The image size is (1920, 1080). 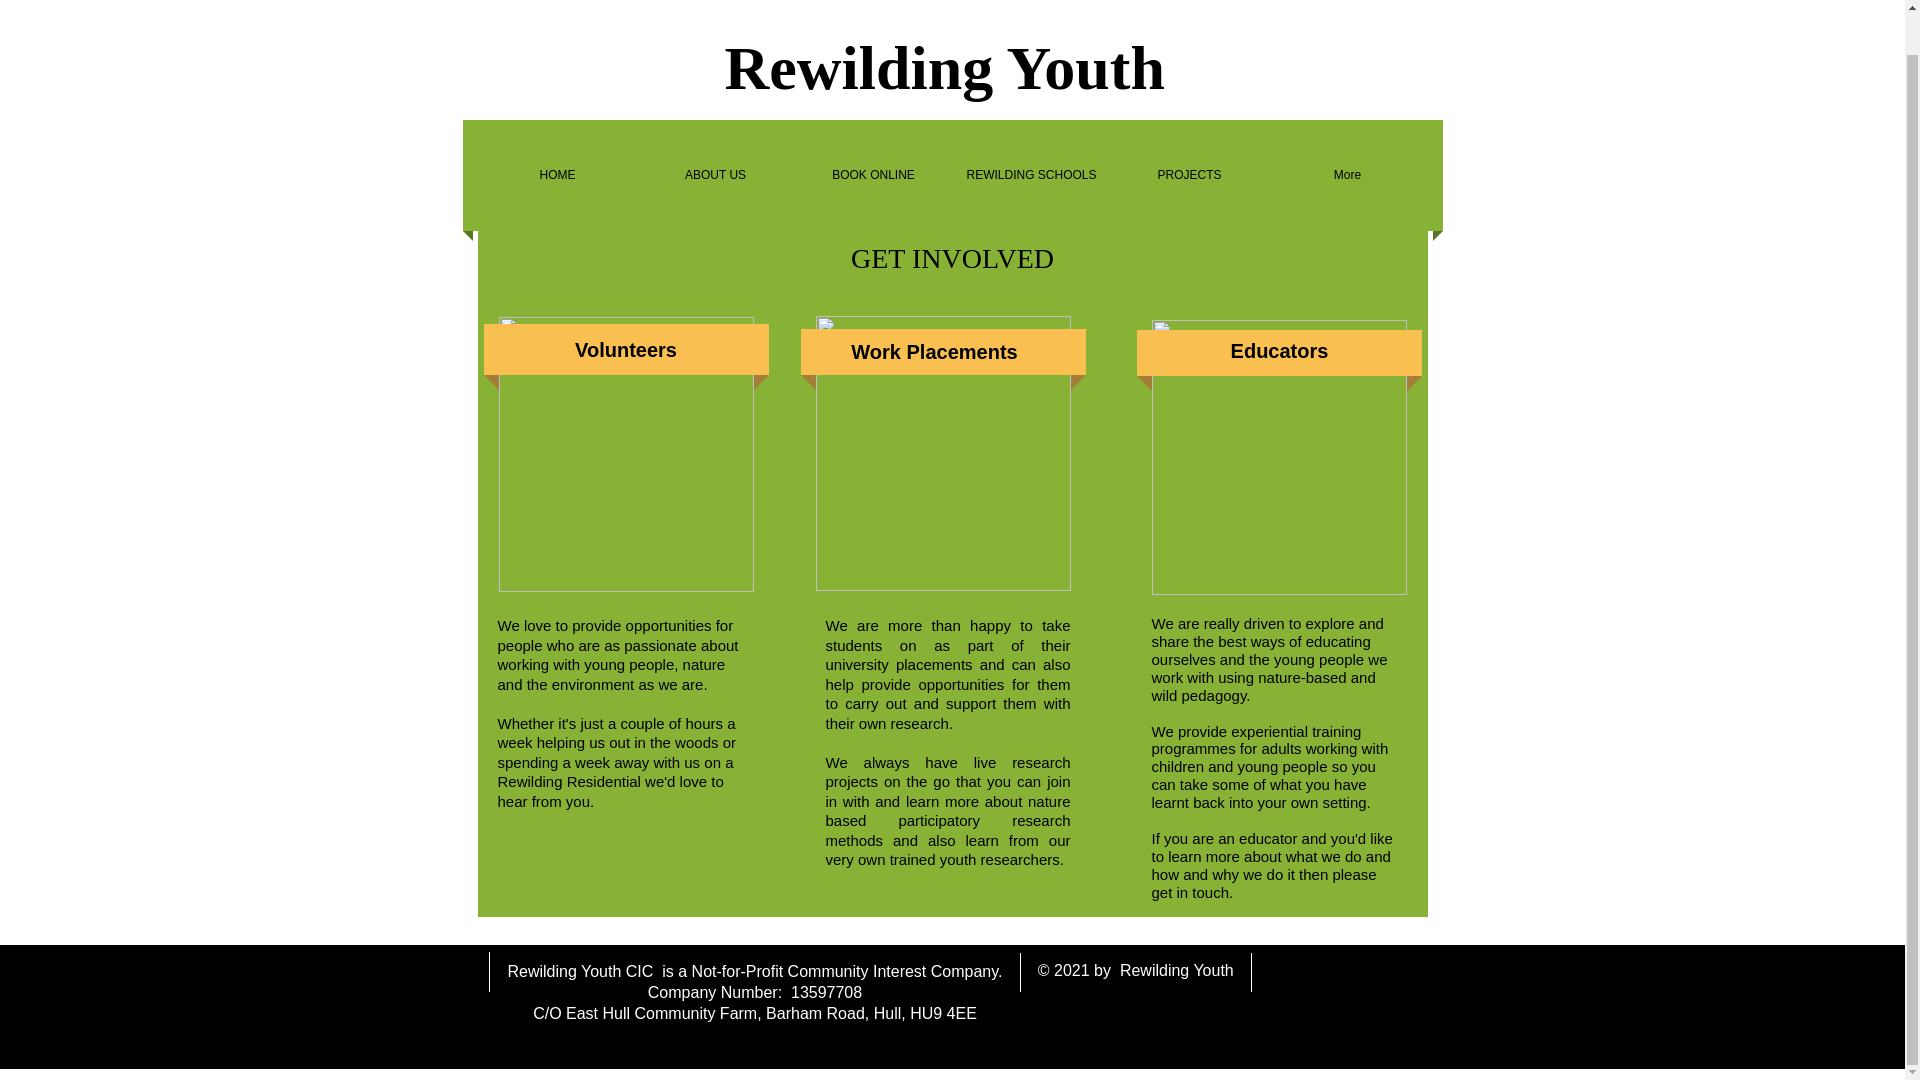 What do you see at coordinates (873, 175) in the screenshot?
I see `BOOK ONLINE` at bounding box center [873, 175].